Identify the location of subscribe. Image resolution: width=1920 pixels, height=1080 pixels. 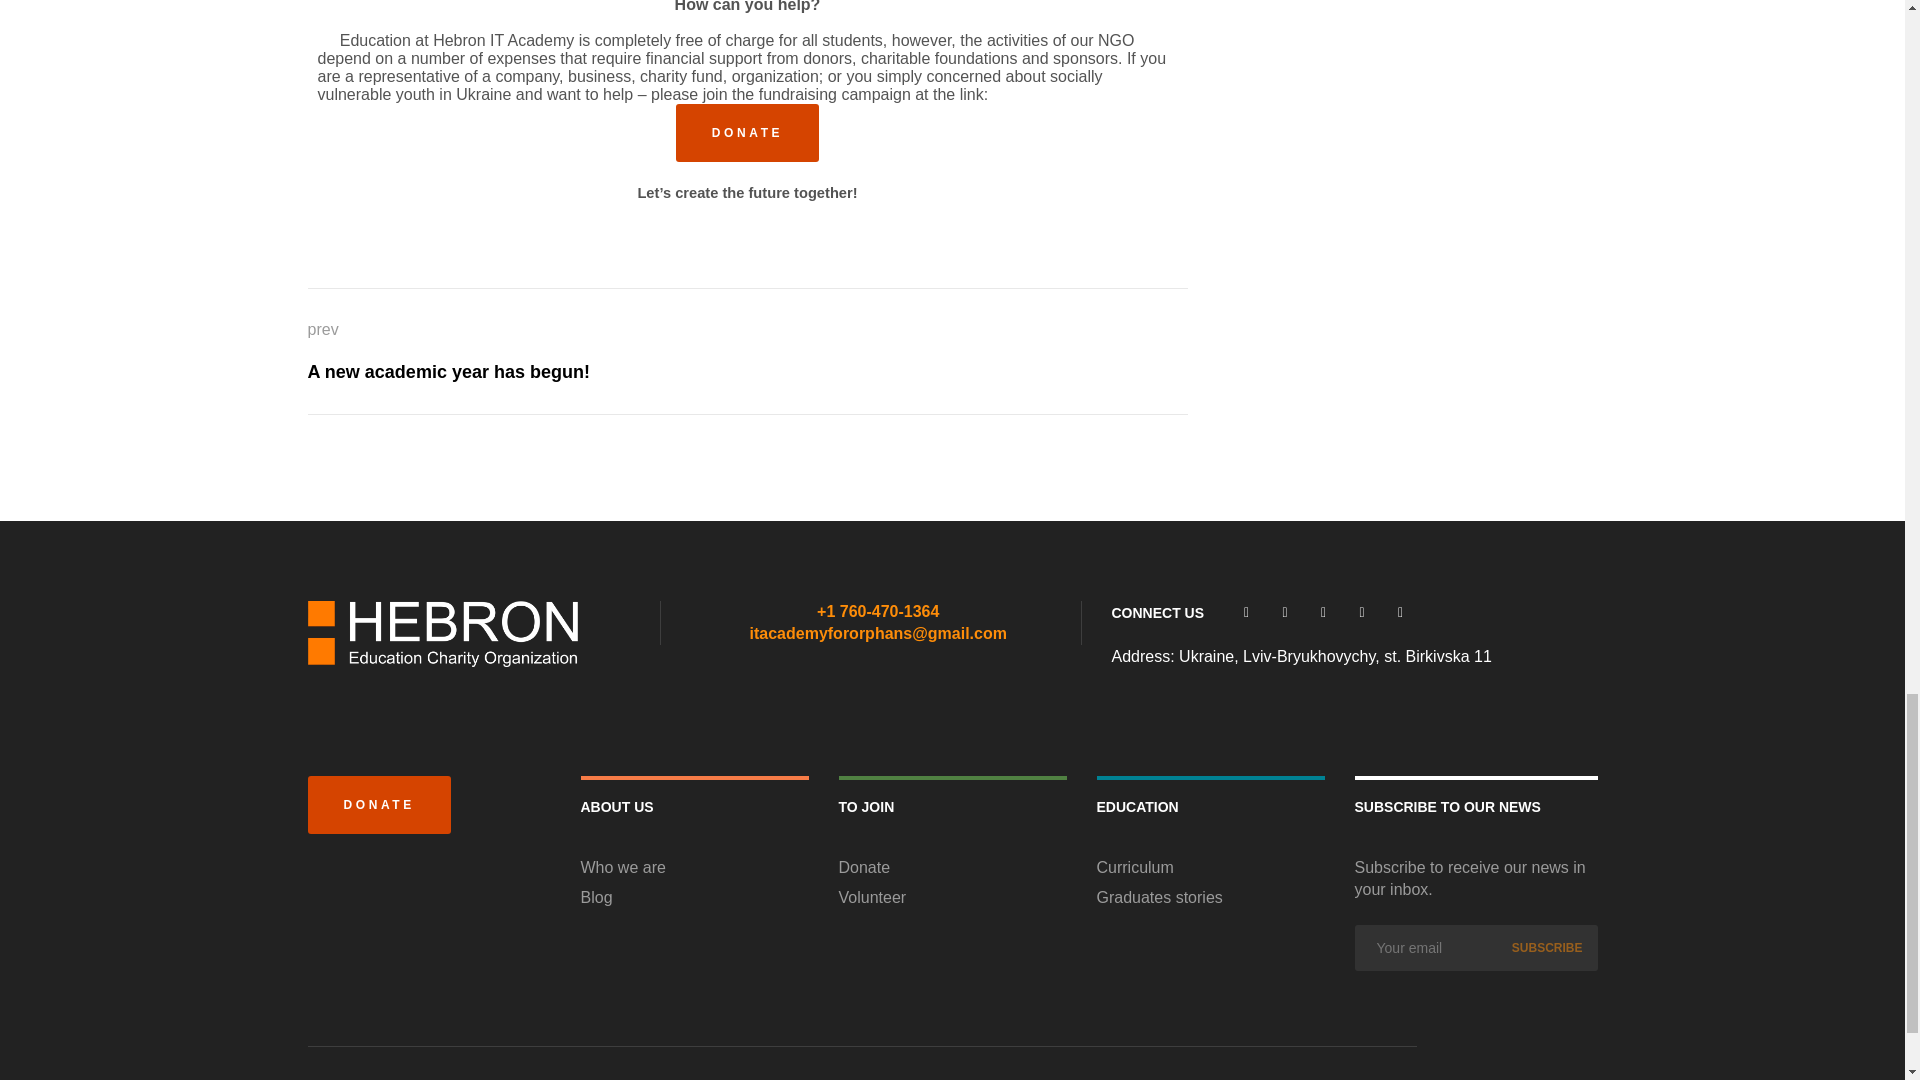
(1210, 868).